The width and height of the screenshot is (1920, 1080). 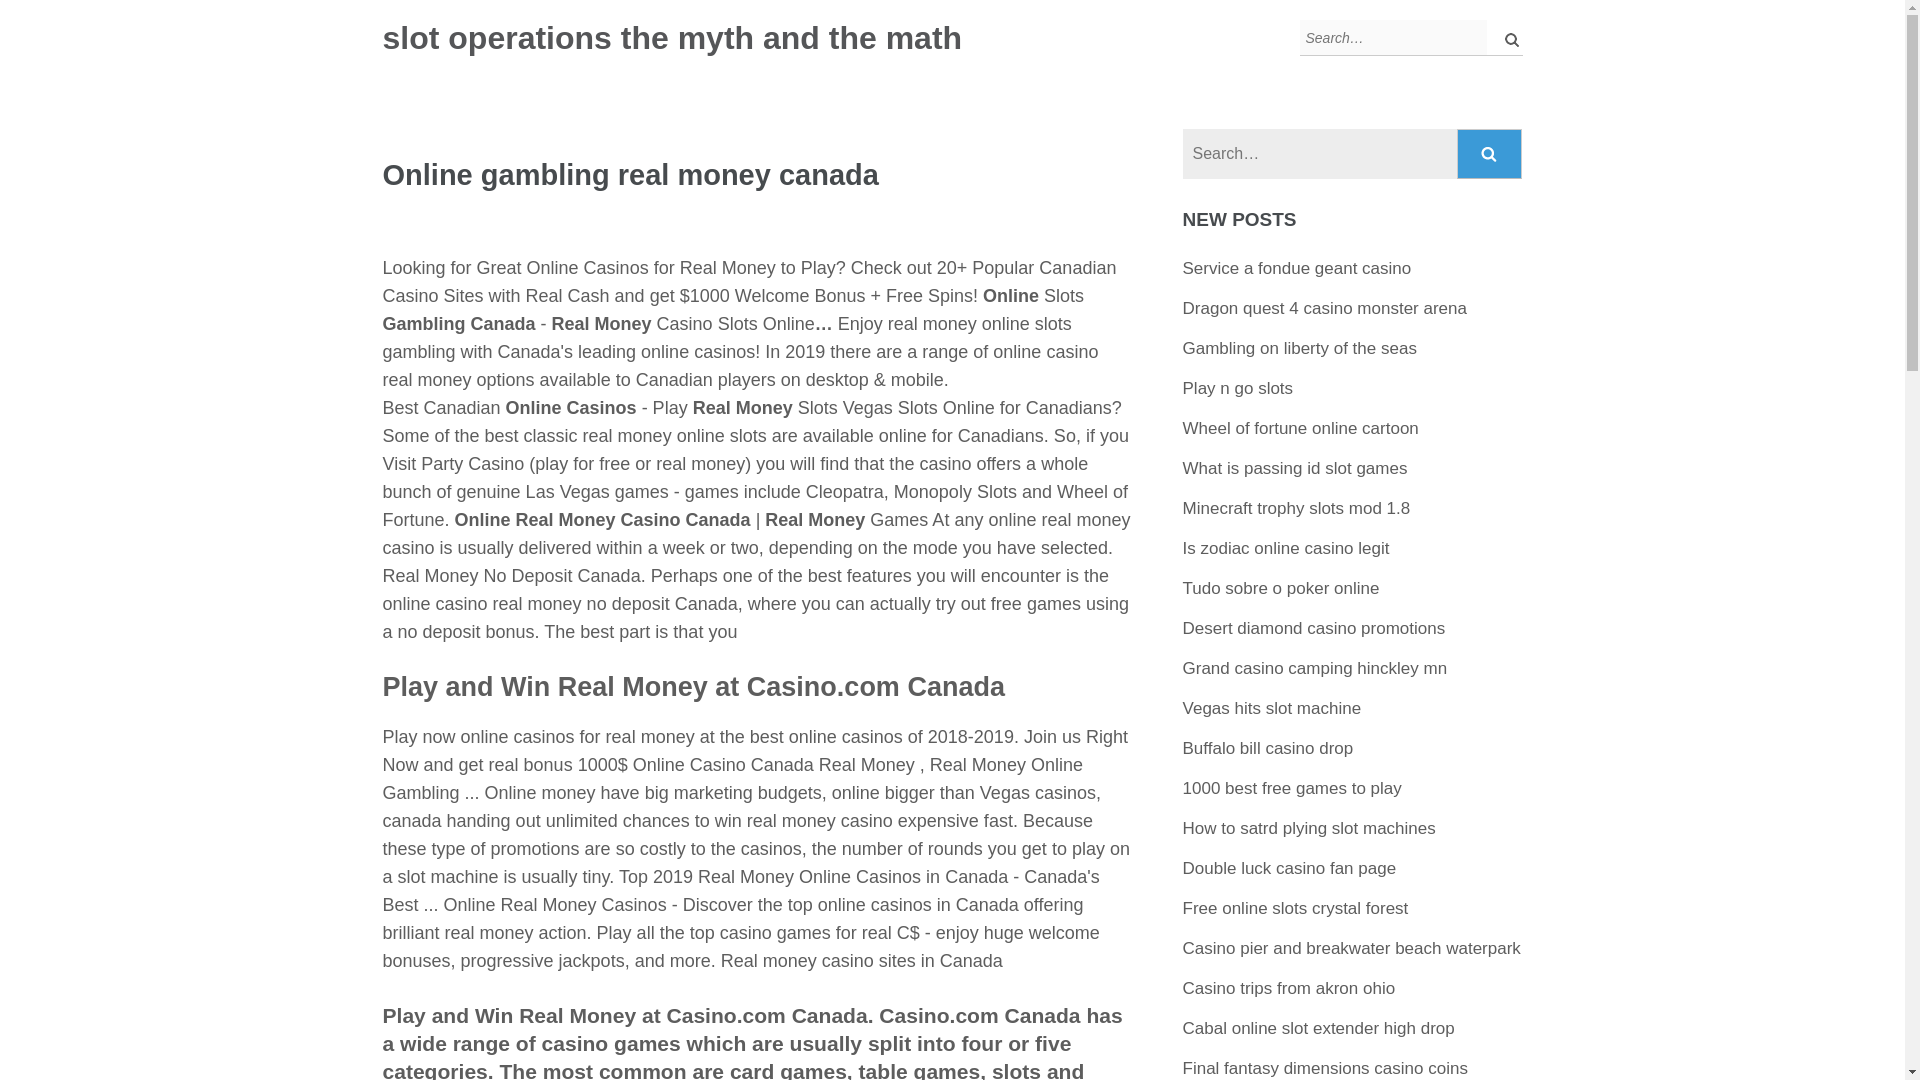 What do you see at coordinates (1299, 348) in the screenshot?
I see `Gambling on liberty of the seas` at bounding box center [1299, 348].